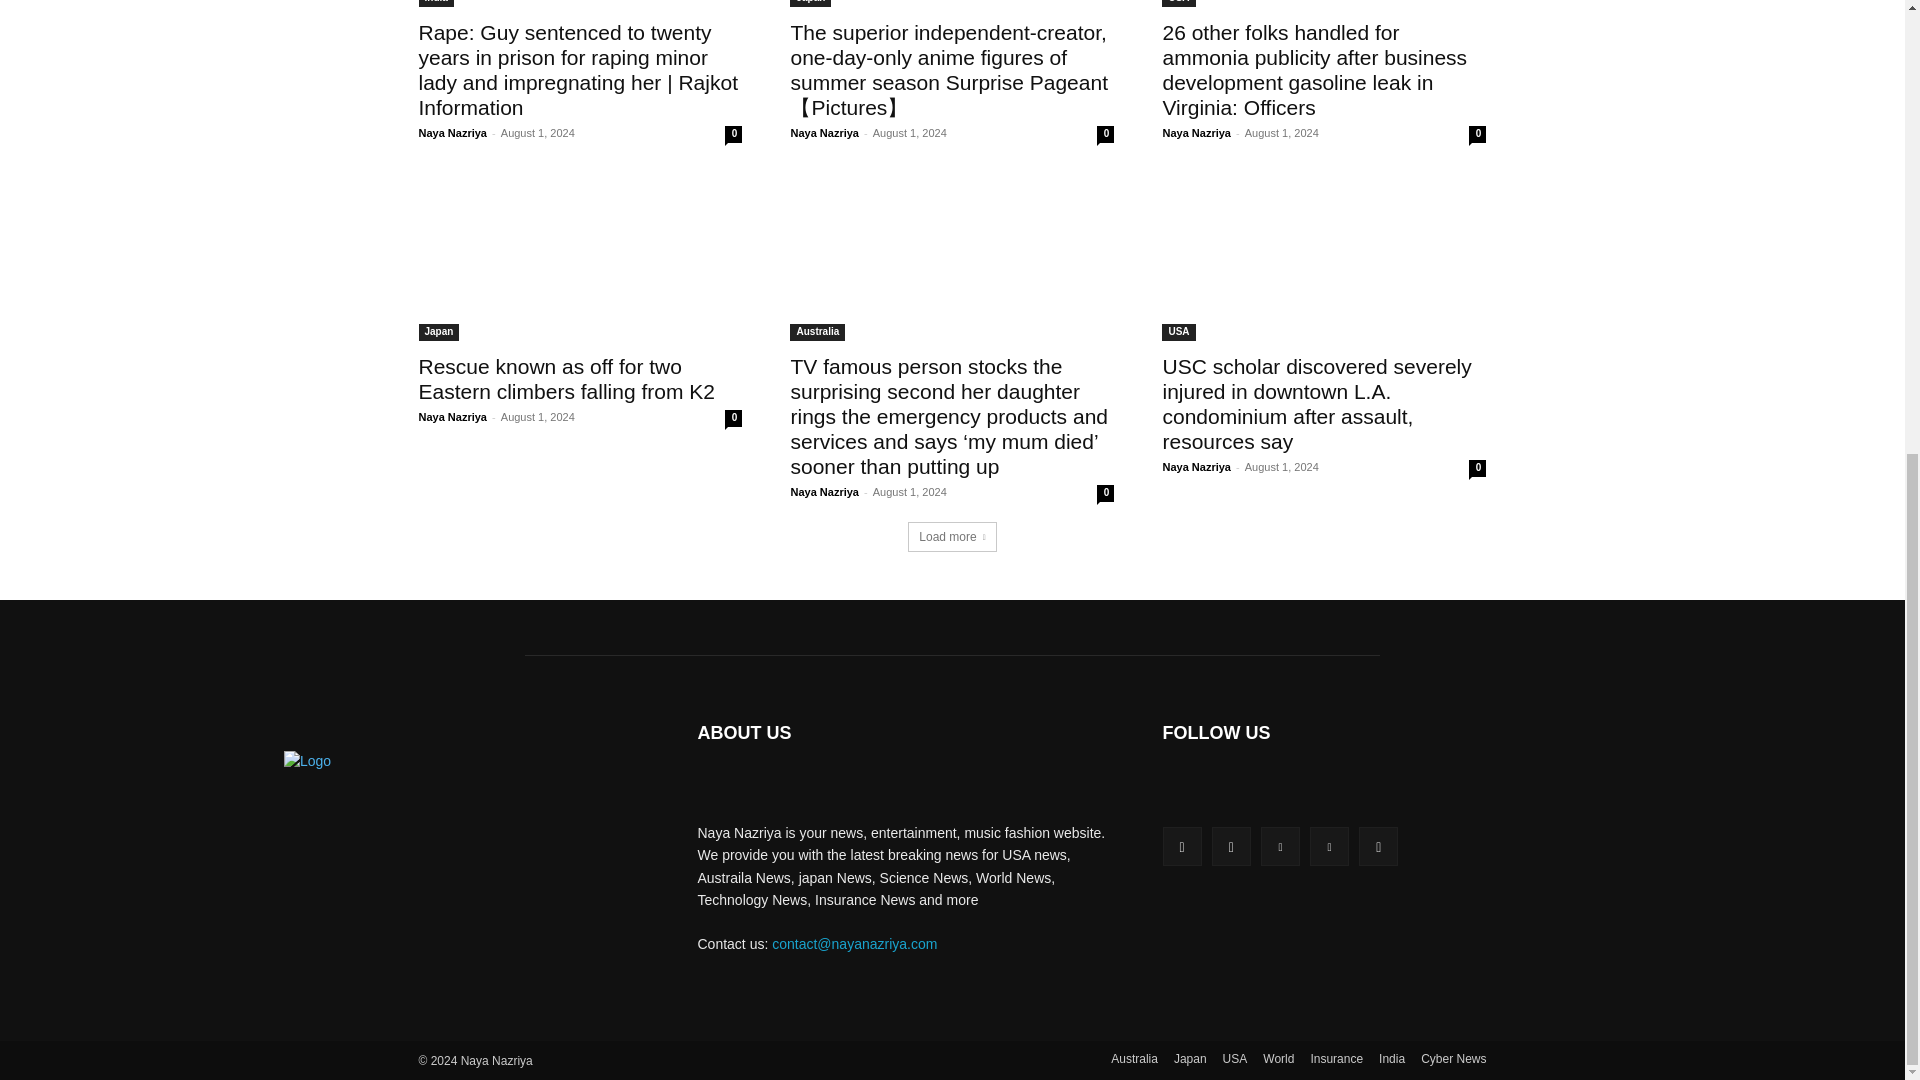 This screenshot has width=1920, height=1080. Describe the element at coordinates (733, 134) in the screenshot. I see `0` at that location.